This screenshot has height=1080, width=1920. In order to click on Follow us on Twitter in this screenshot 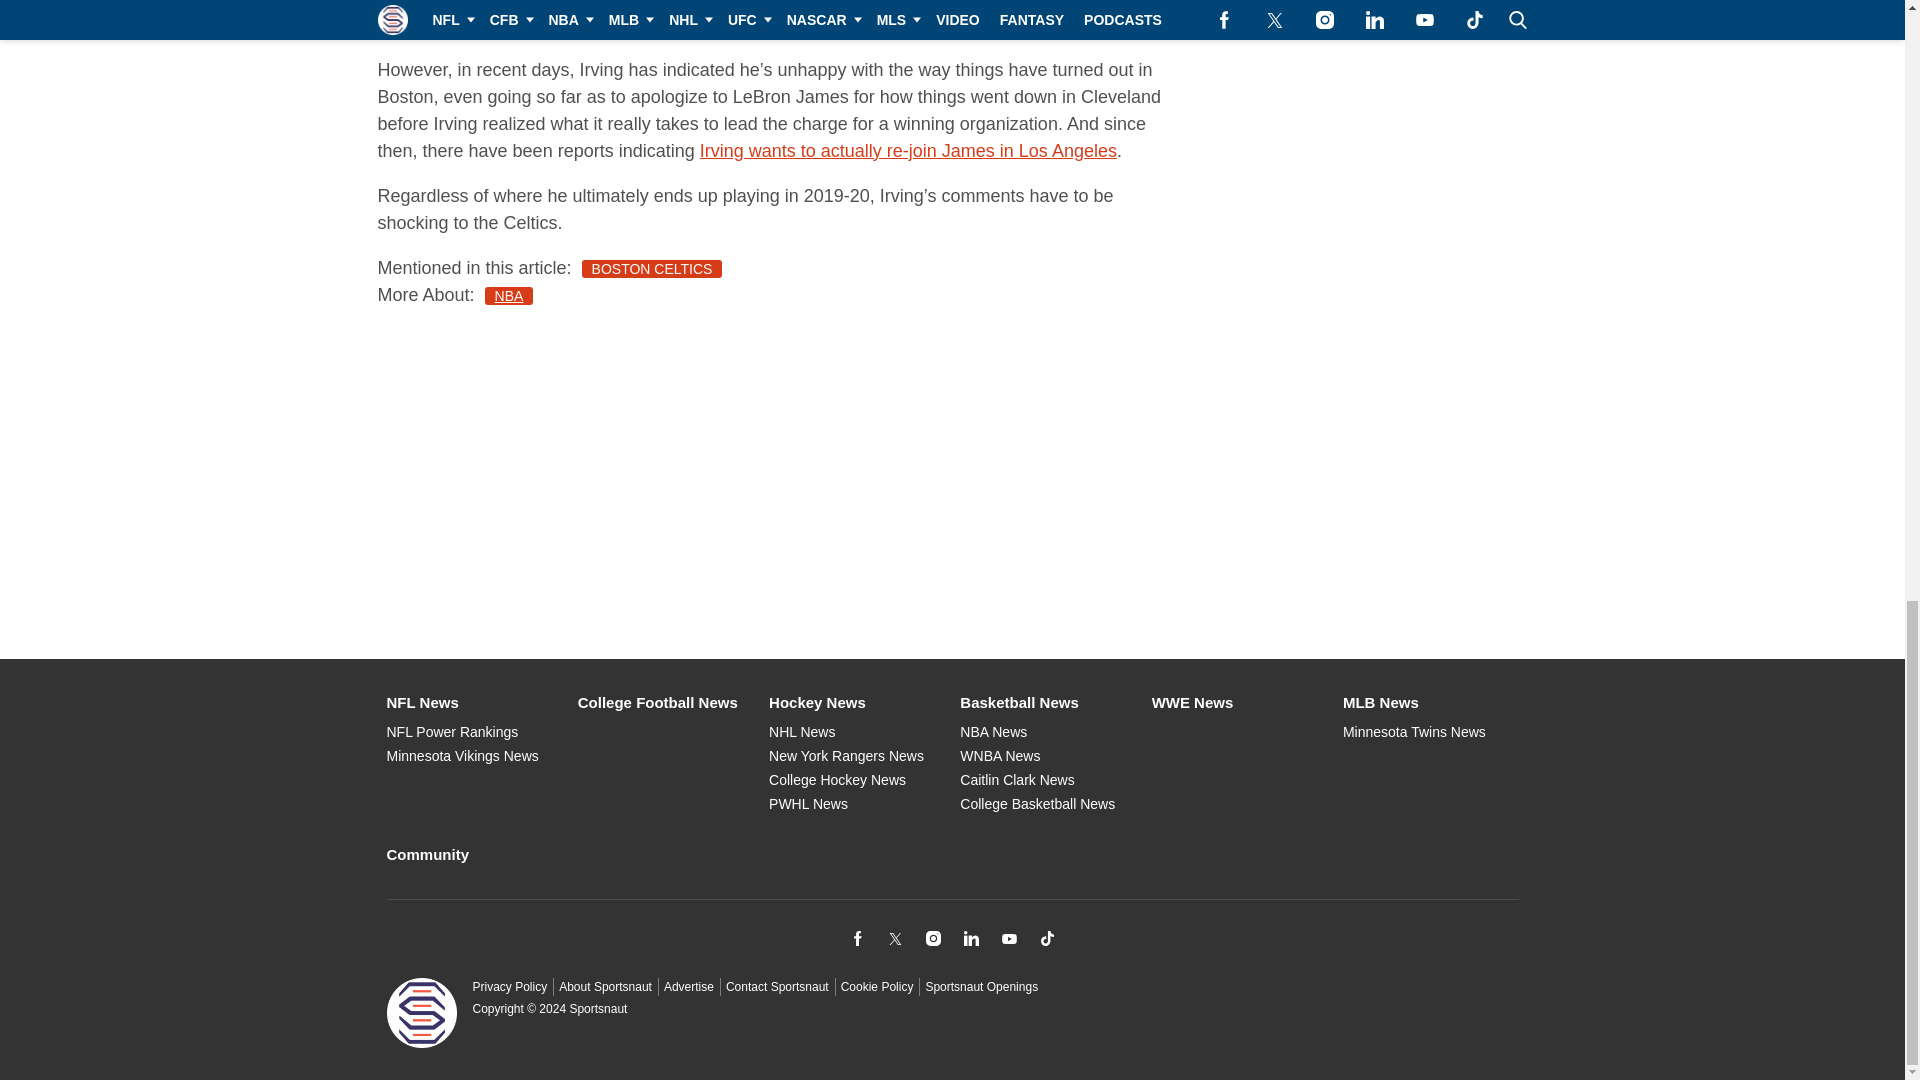, I will do `click(894, 938)`.